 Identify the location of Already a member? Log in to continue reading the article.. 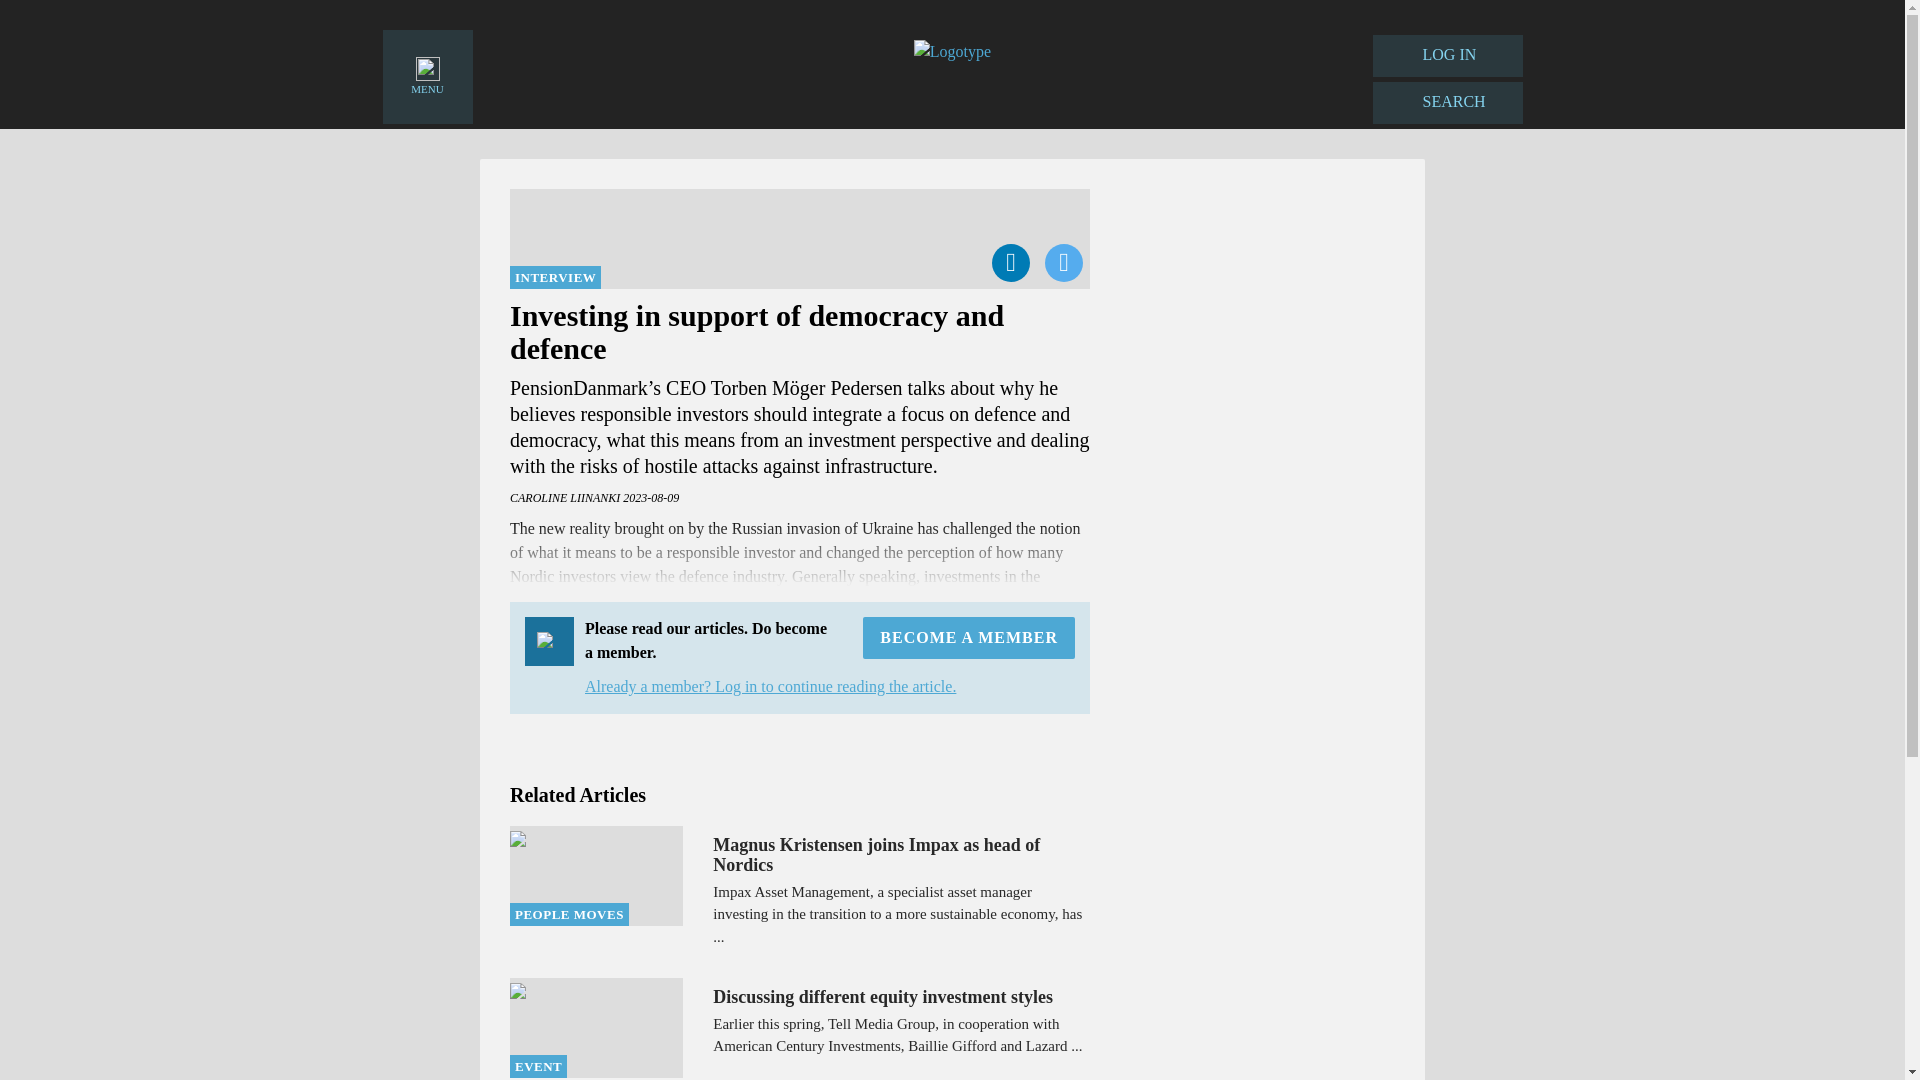
(770, 686).